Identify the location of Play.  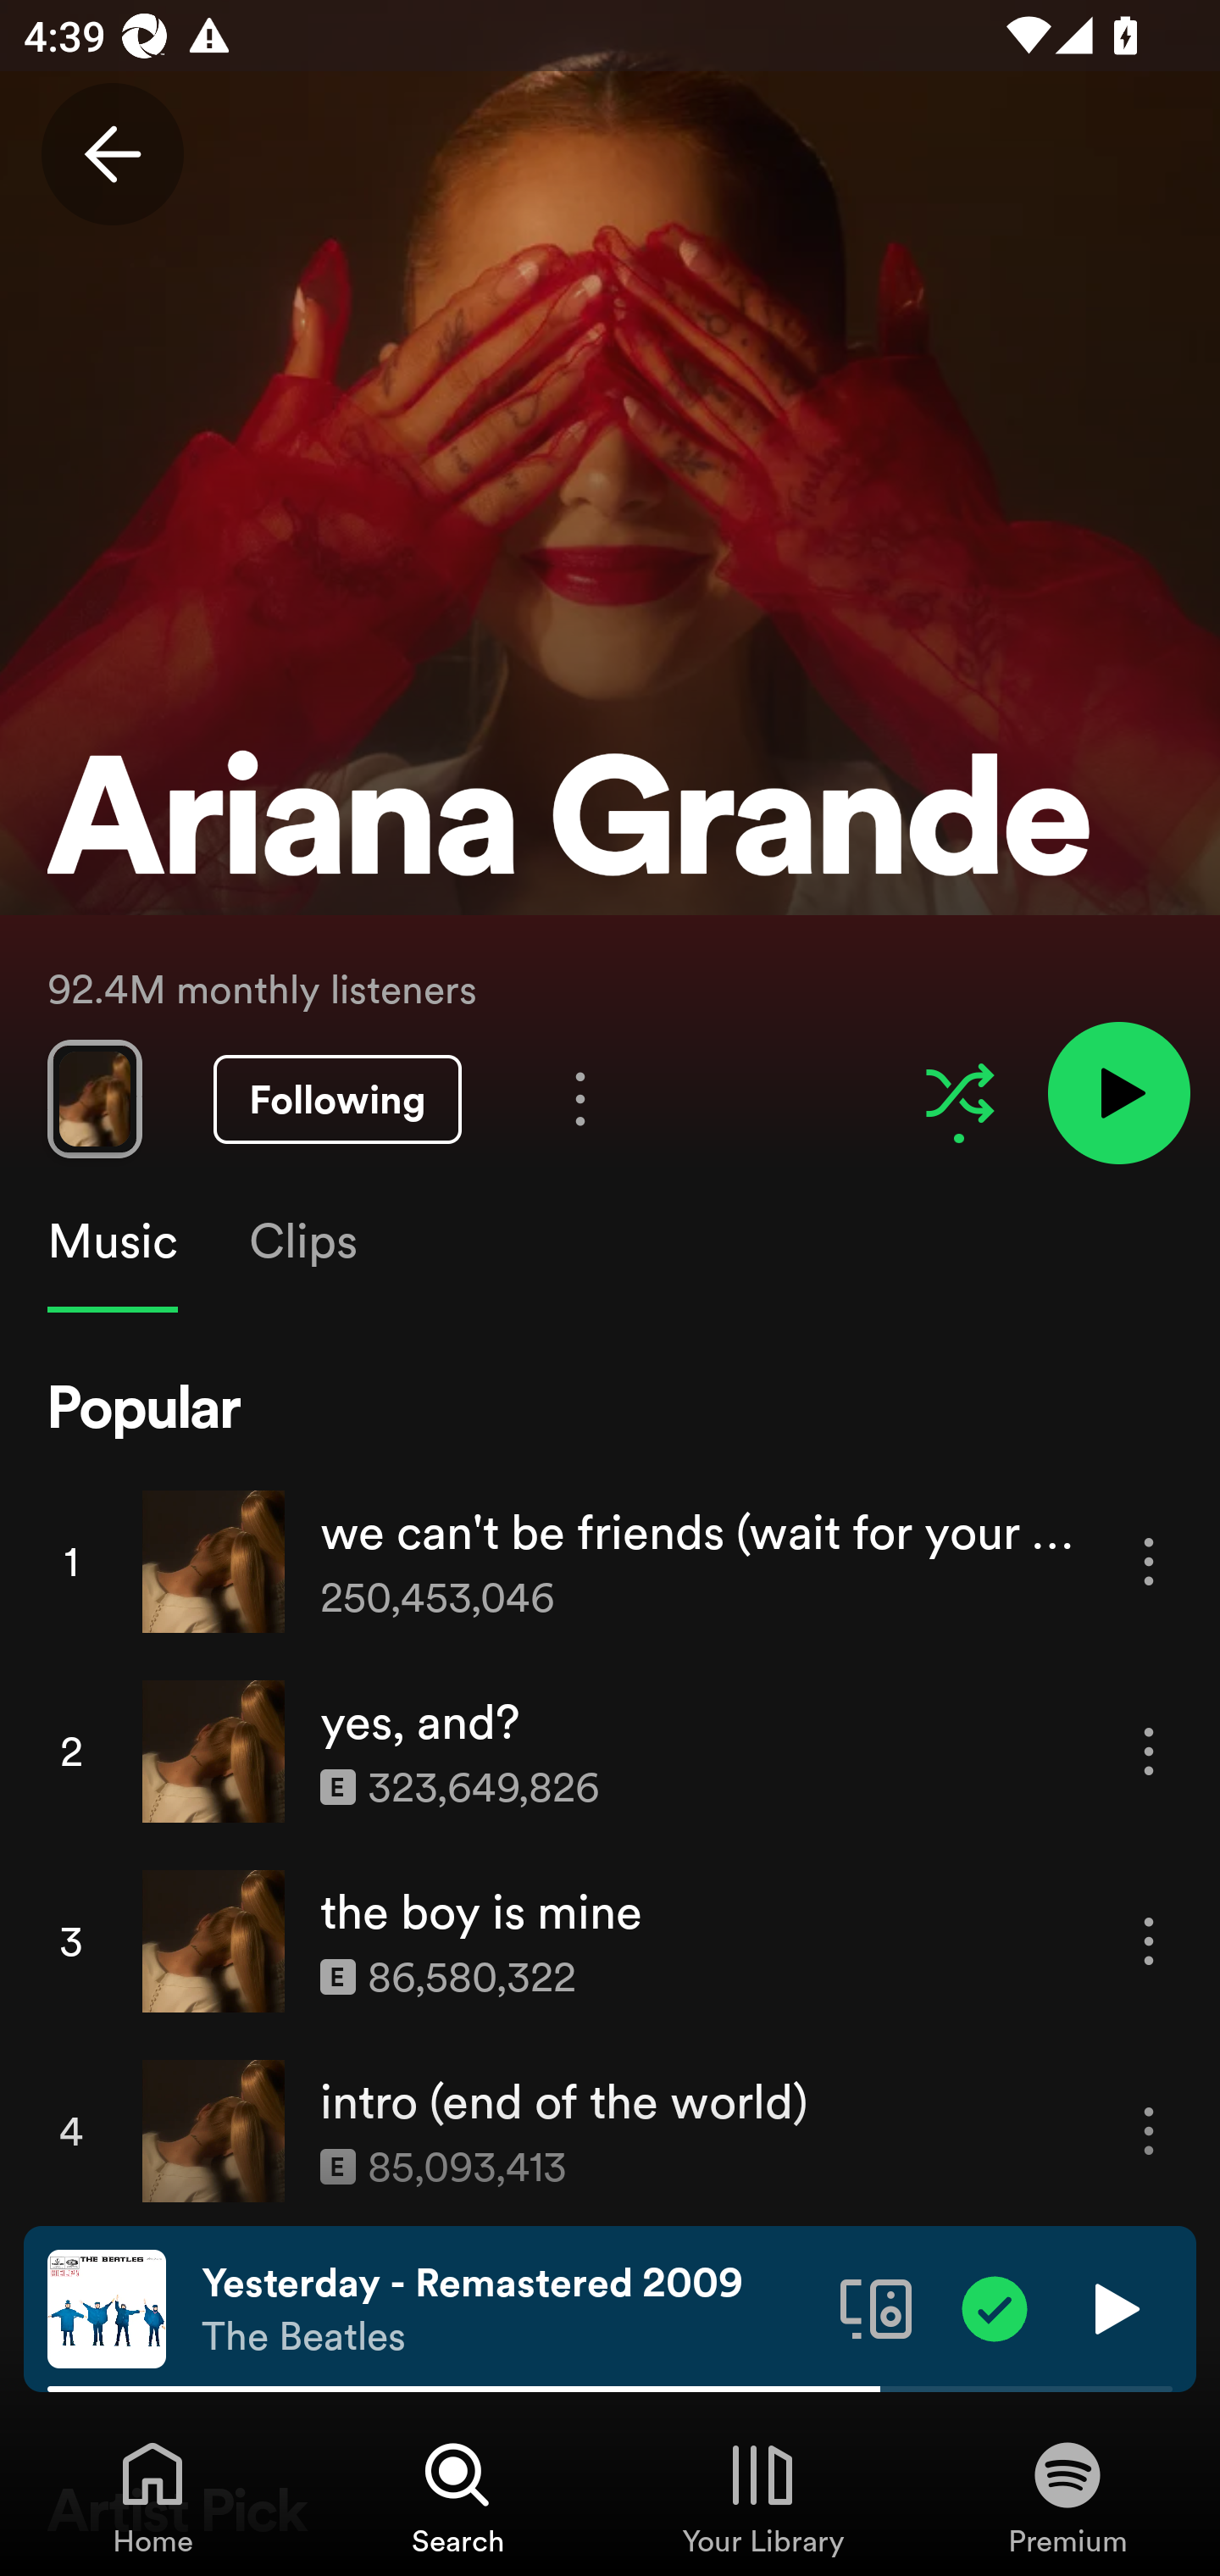
(1113, 2307).